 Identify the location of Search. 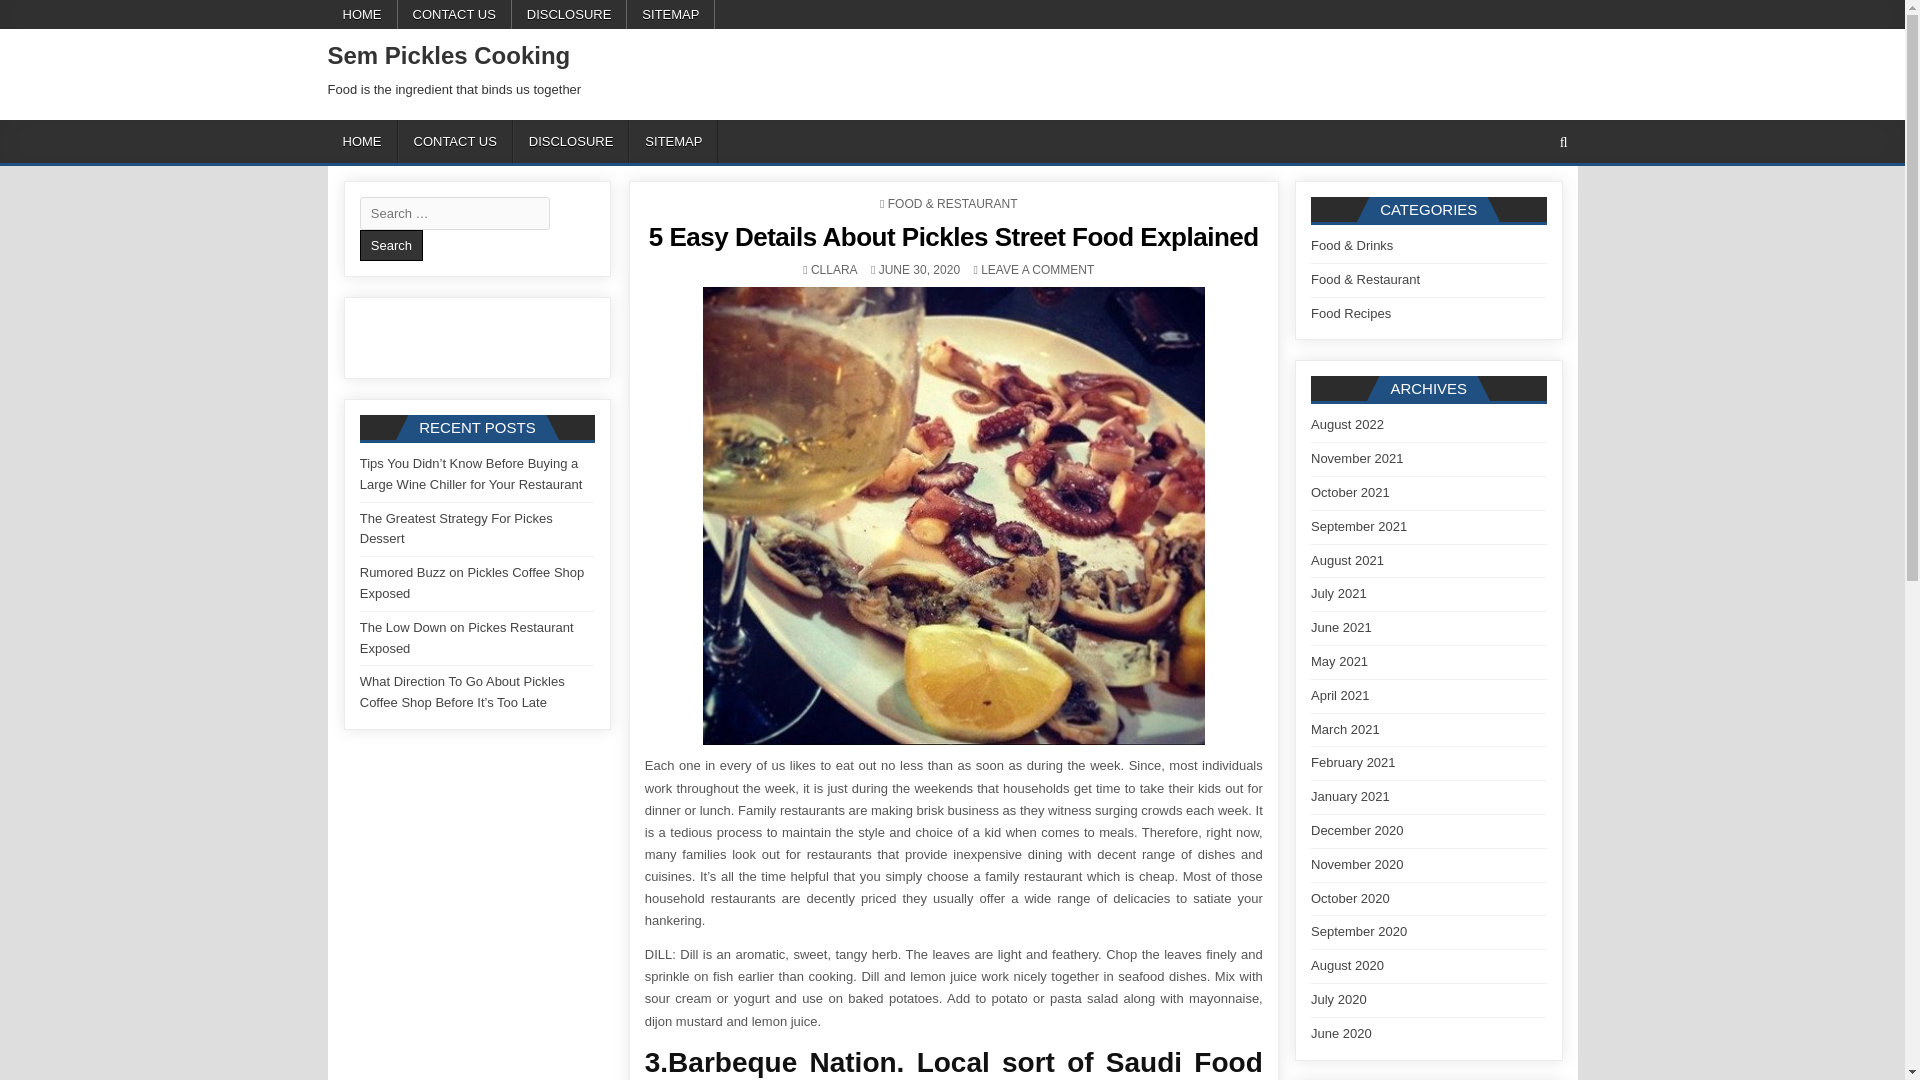
(391, 246).